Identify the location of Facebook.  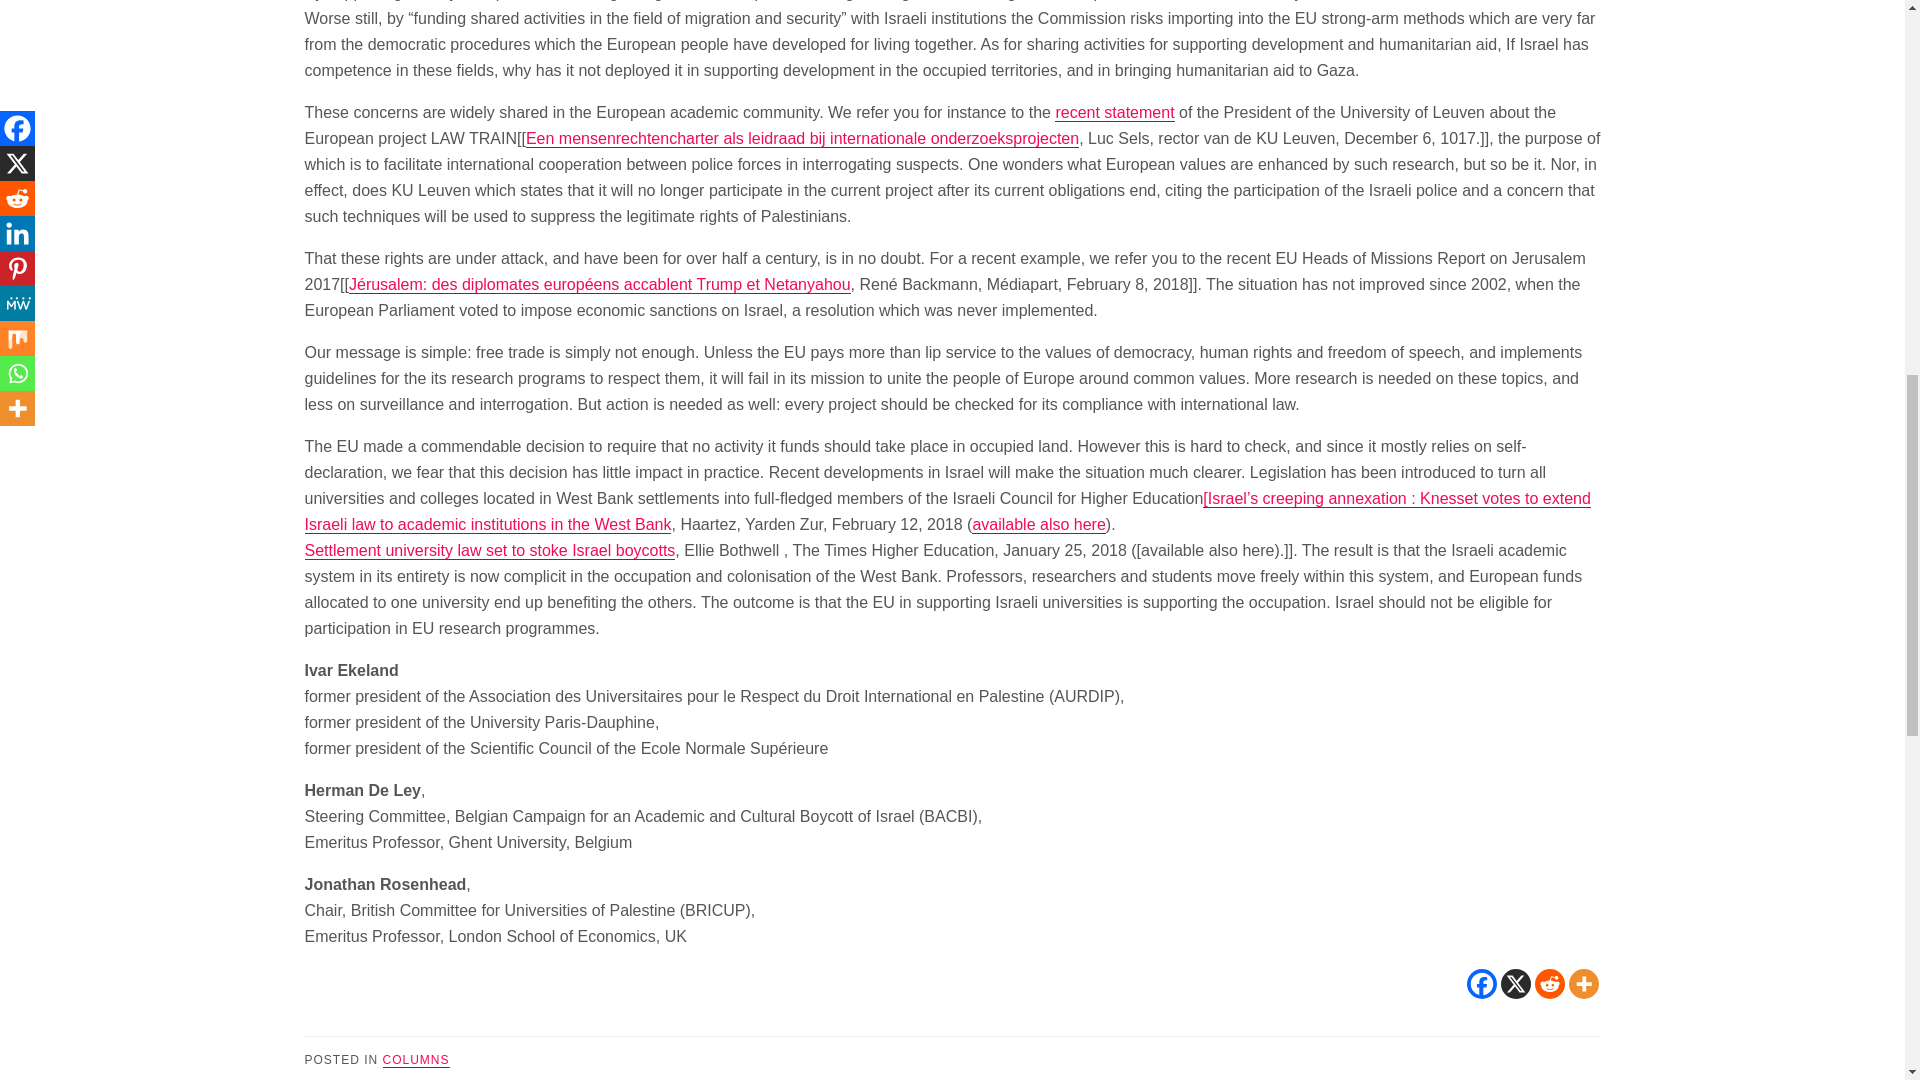
(1480, 984).